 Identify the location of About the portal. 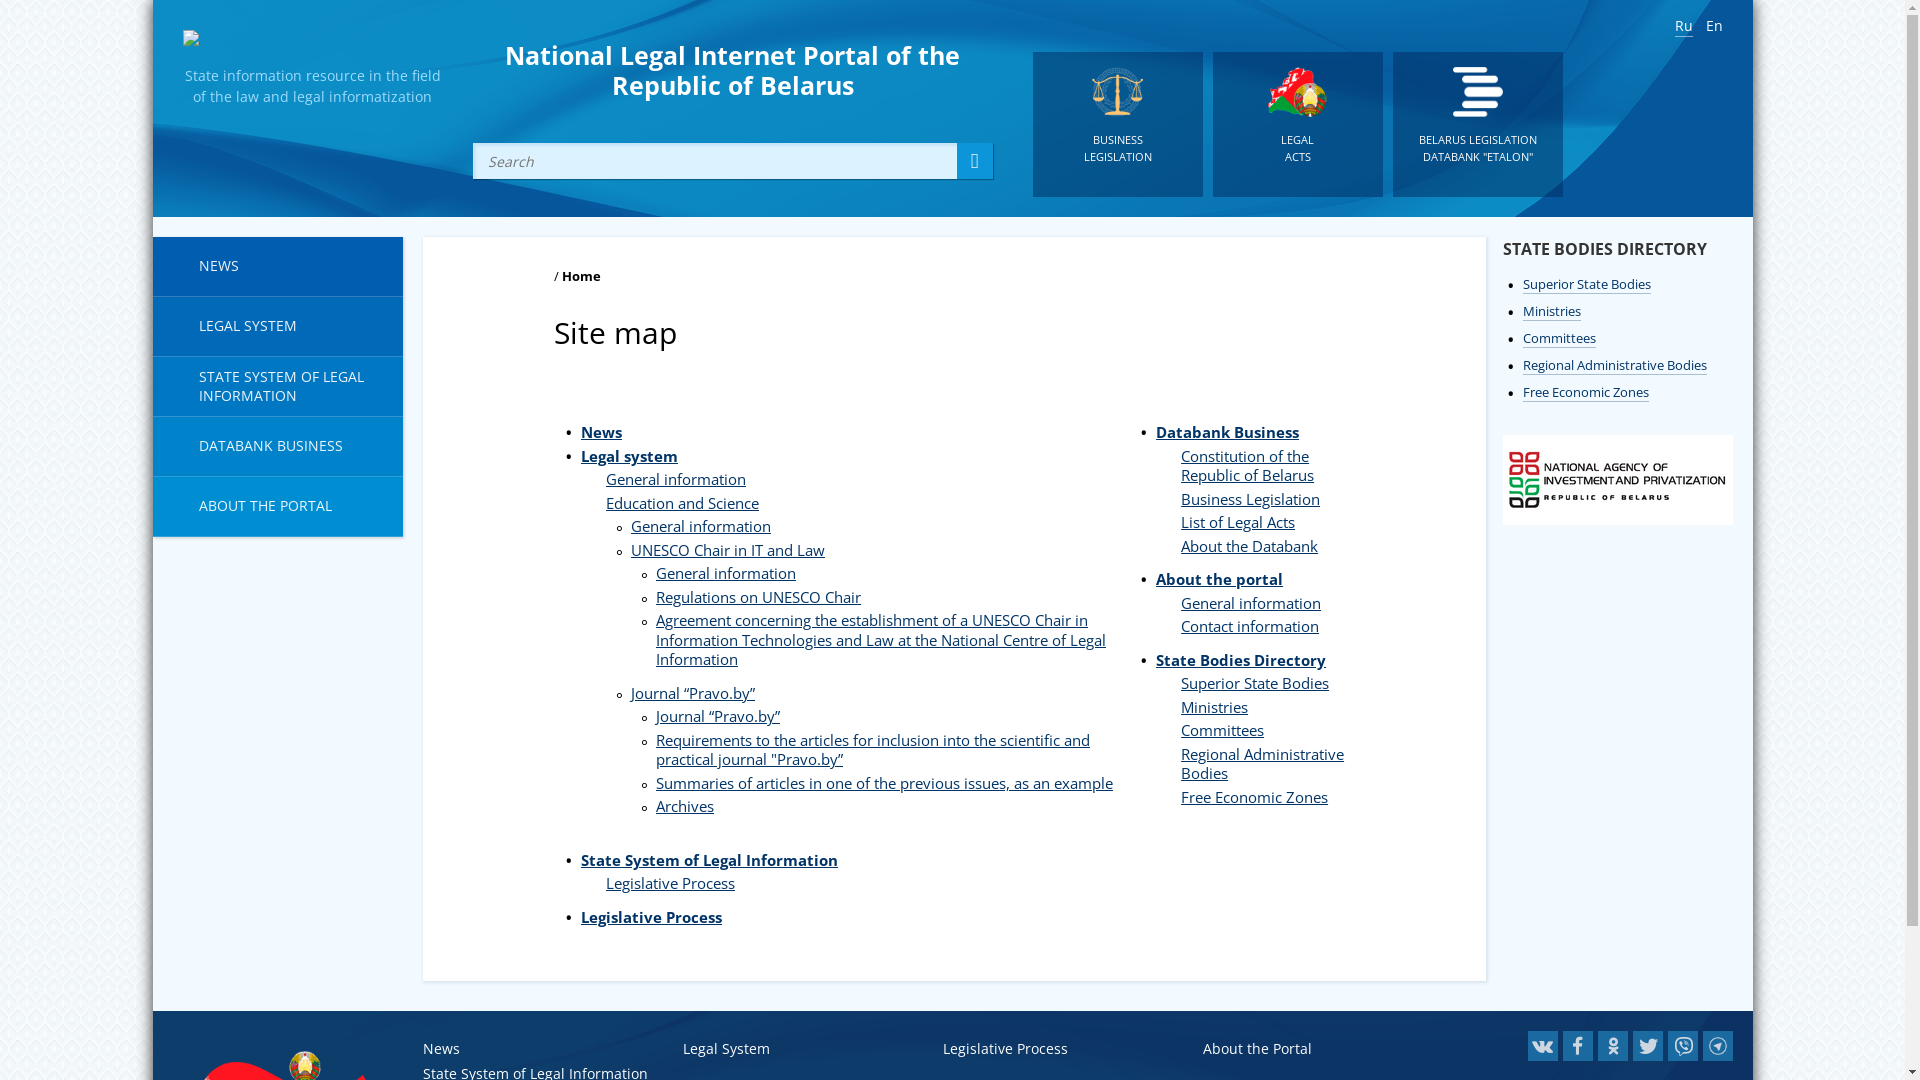
(1220, 579).